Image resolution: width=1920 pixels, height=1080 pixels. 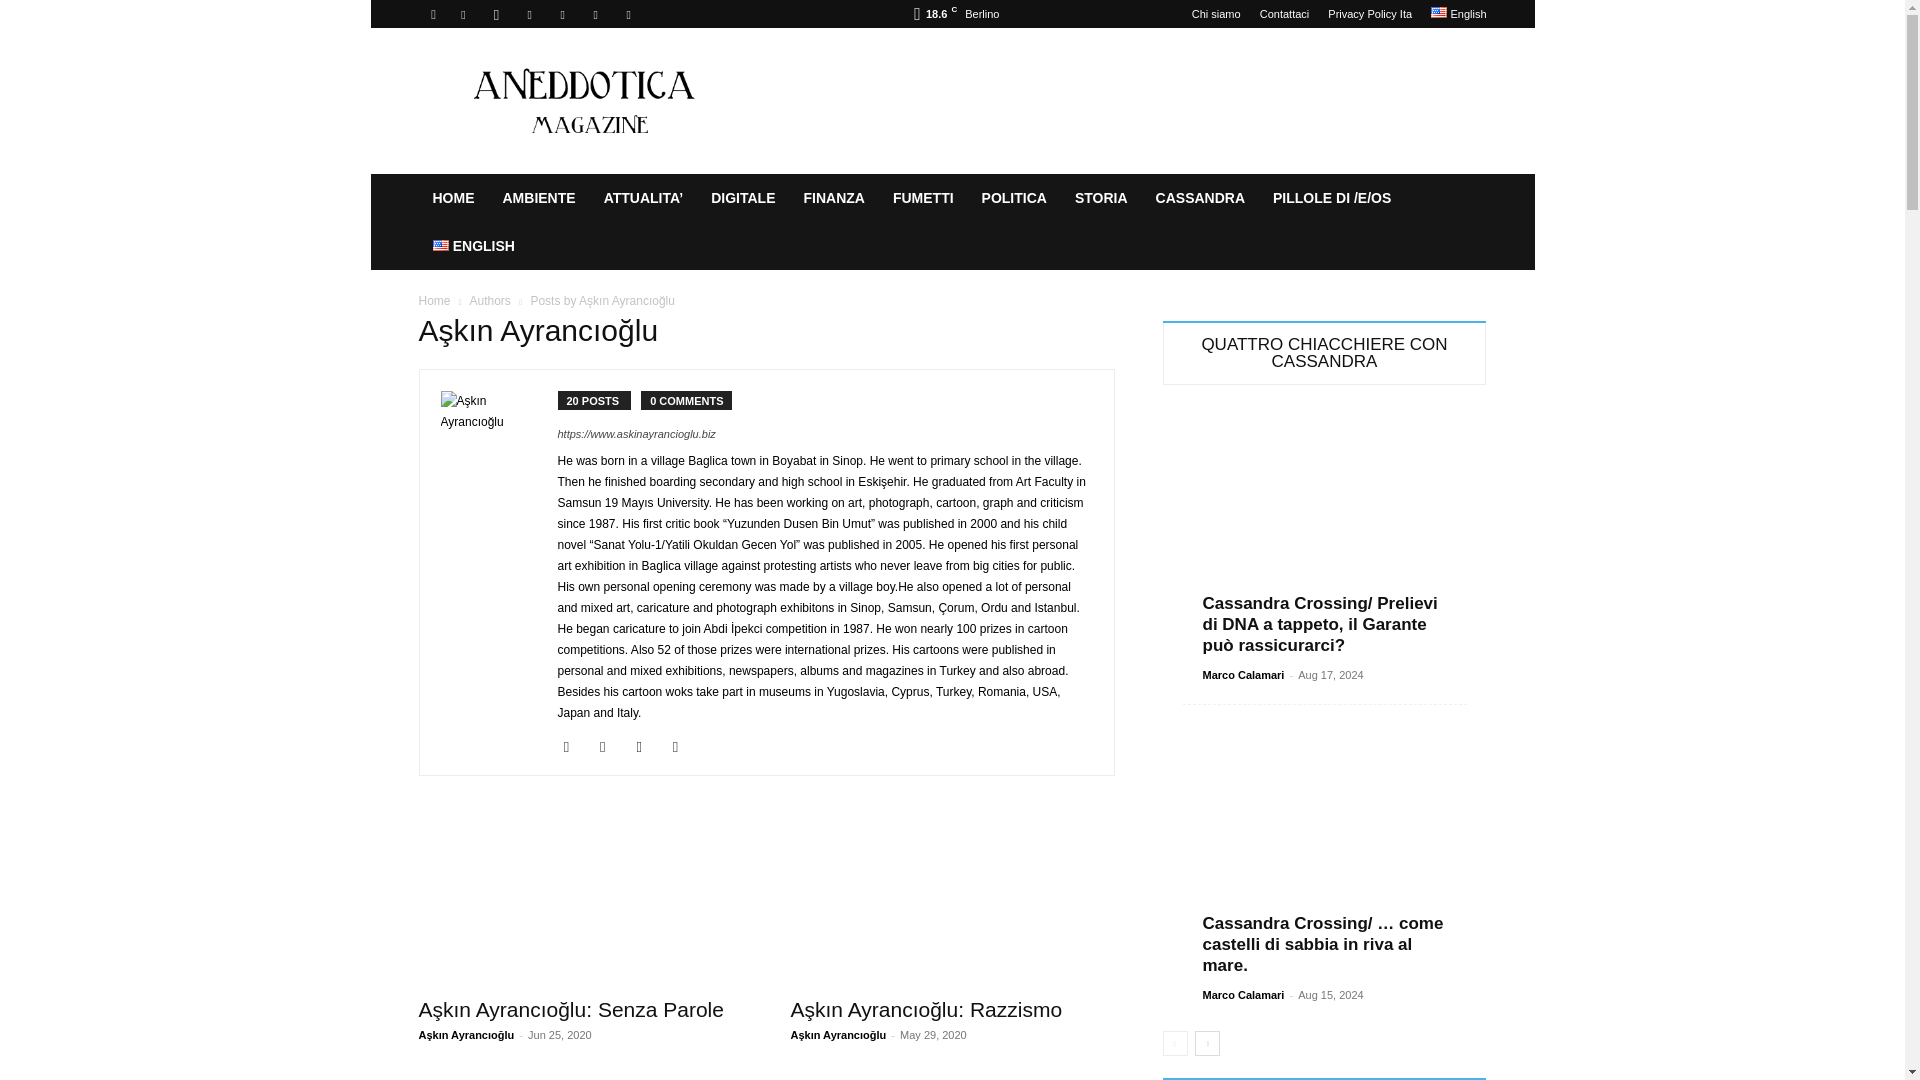 What do you see at coordinates (562, 14) in the screenshot?
I see `RSS` at bounding box center [562, 14].